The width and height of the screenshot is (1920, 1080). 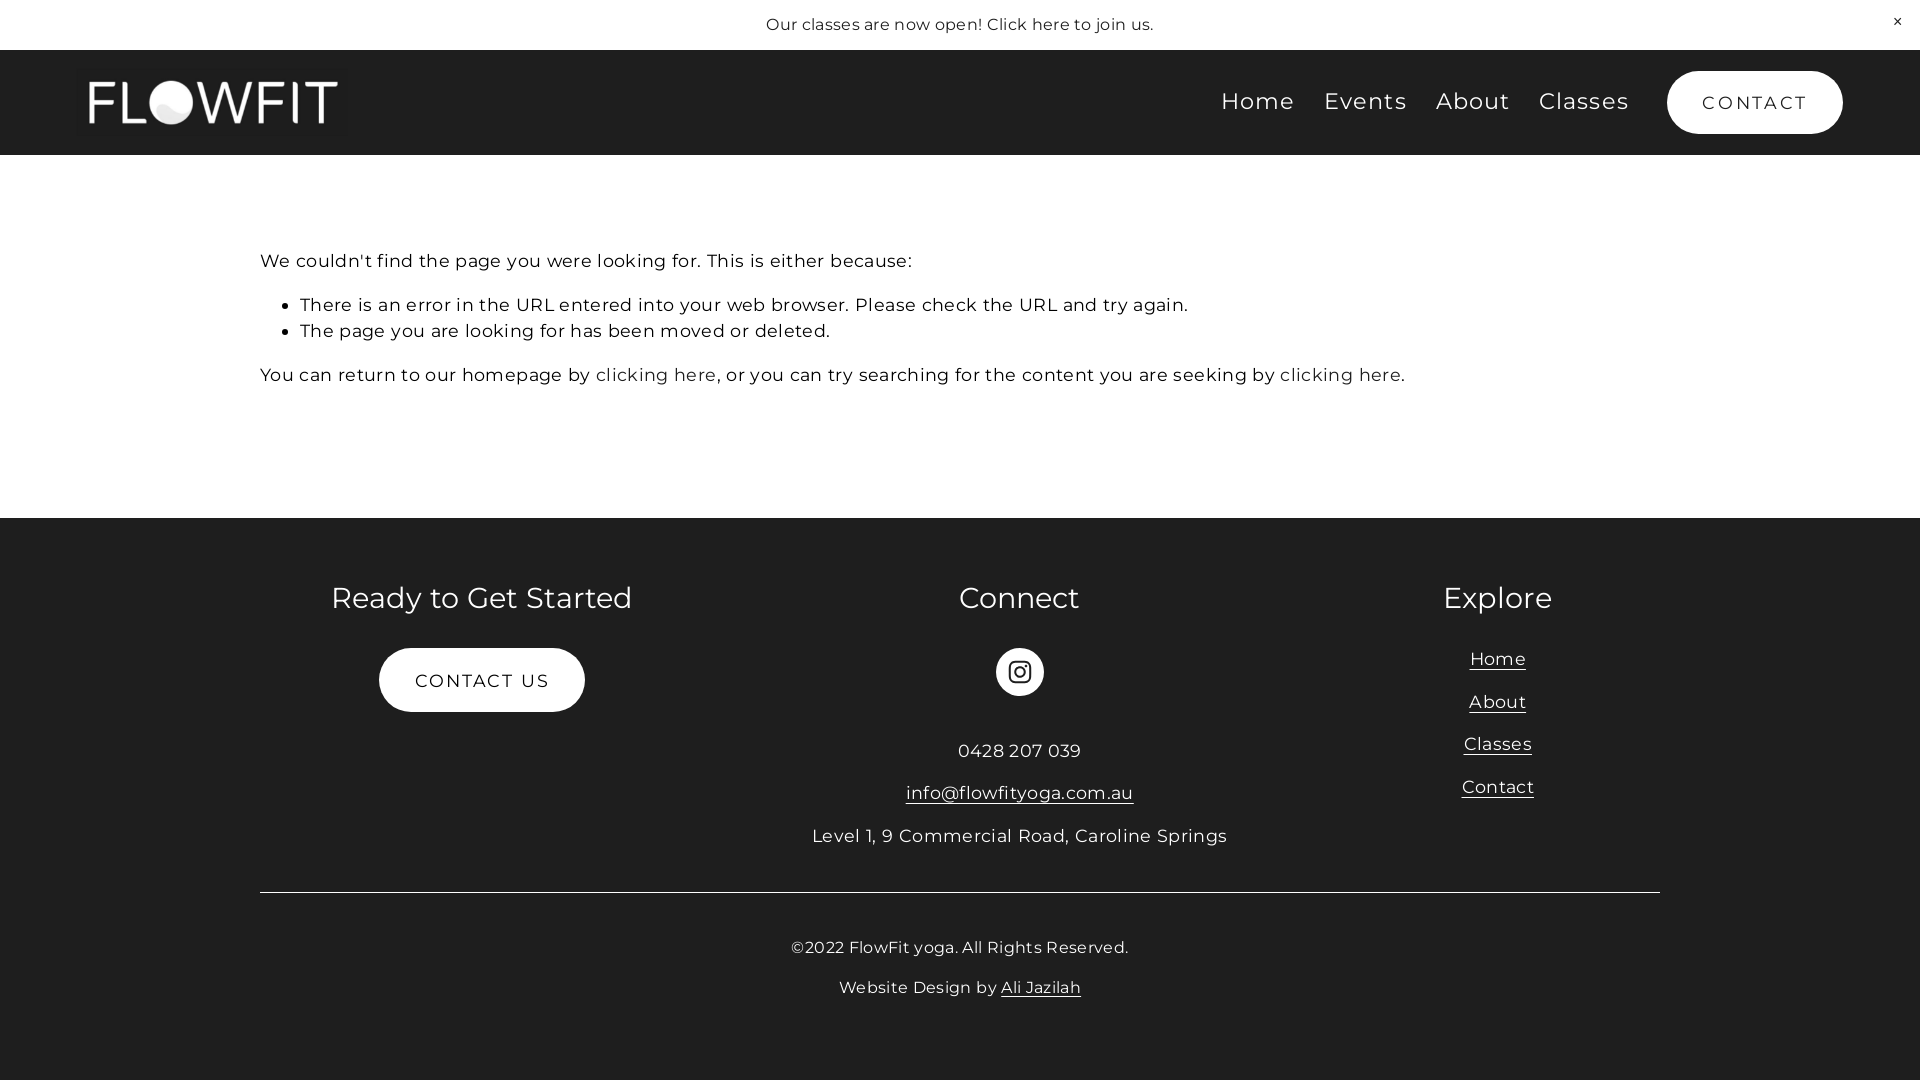 What do you see at coordinates (1020, 793) in the screenshot?
I see `info@flowfityoga.com.au` at bounding box center [1020, 793].